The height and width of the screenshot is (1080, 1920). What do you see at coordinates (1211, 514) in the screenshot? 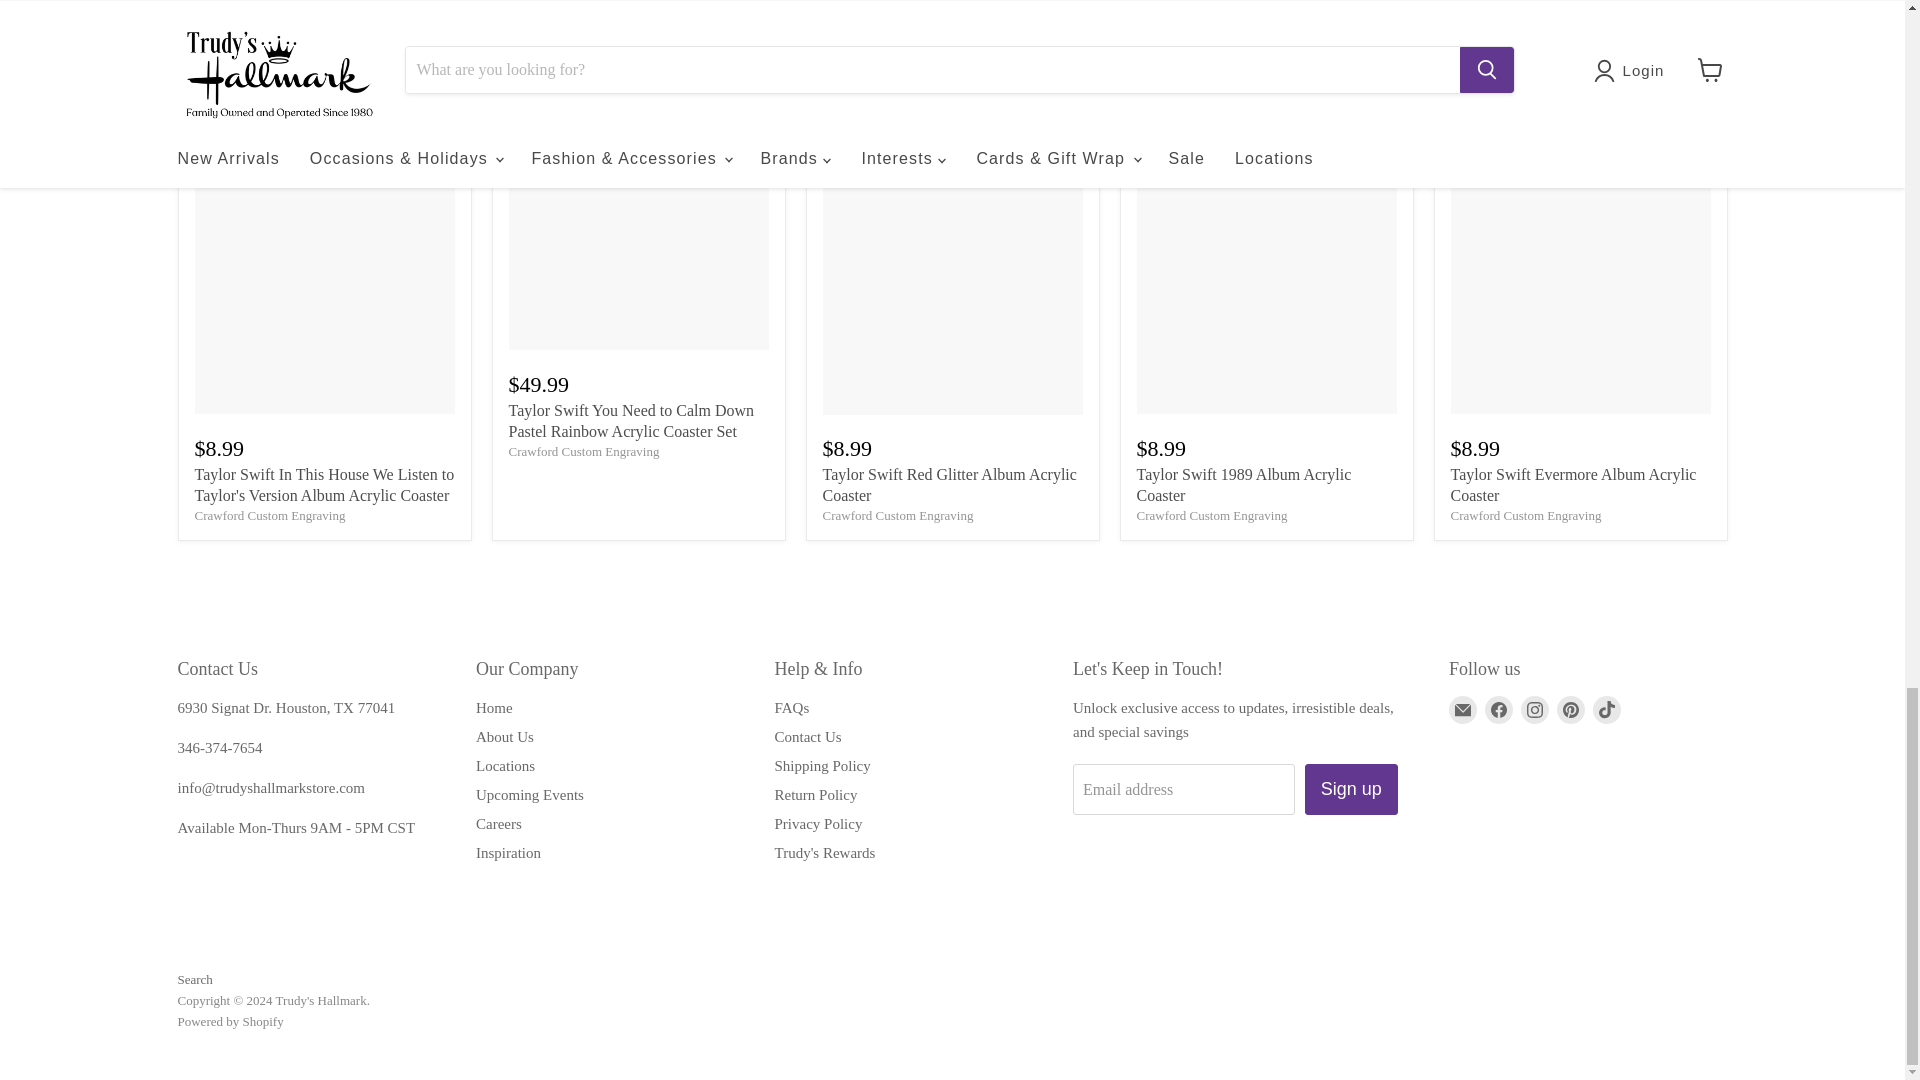
I see `Crawford Custom Engraving` at bounding box center [1211, 514].